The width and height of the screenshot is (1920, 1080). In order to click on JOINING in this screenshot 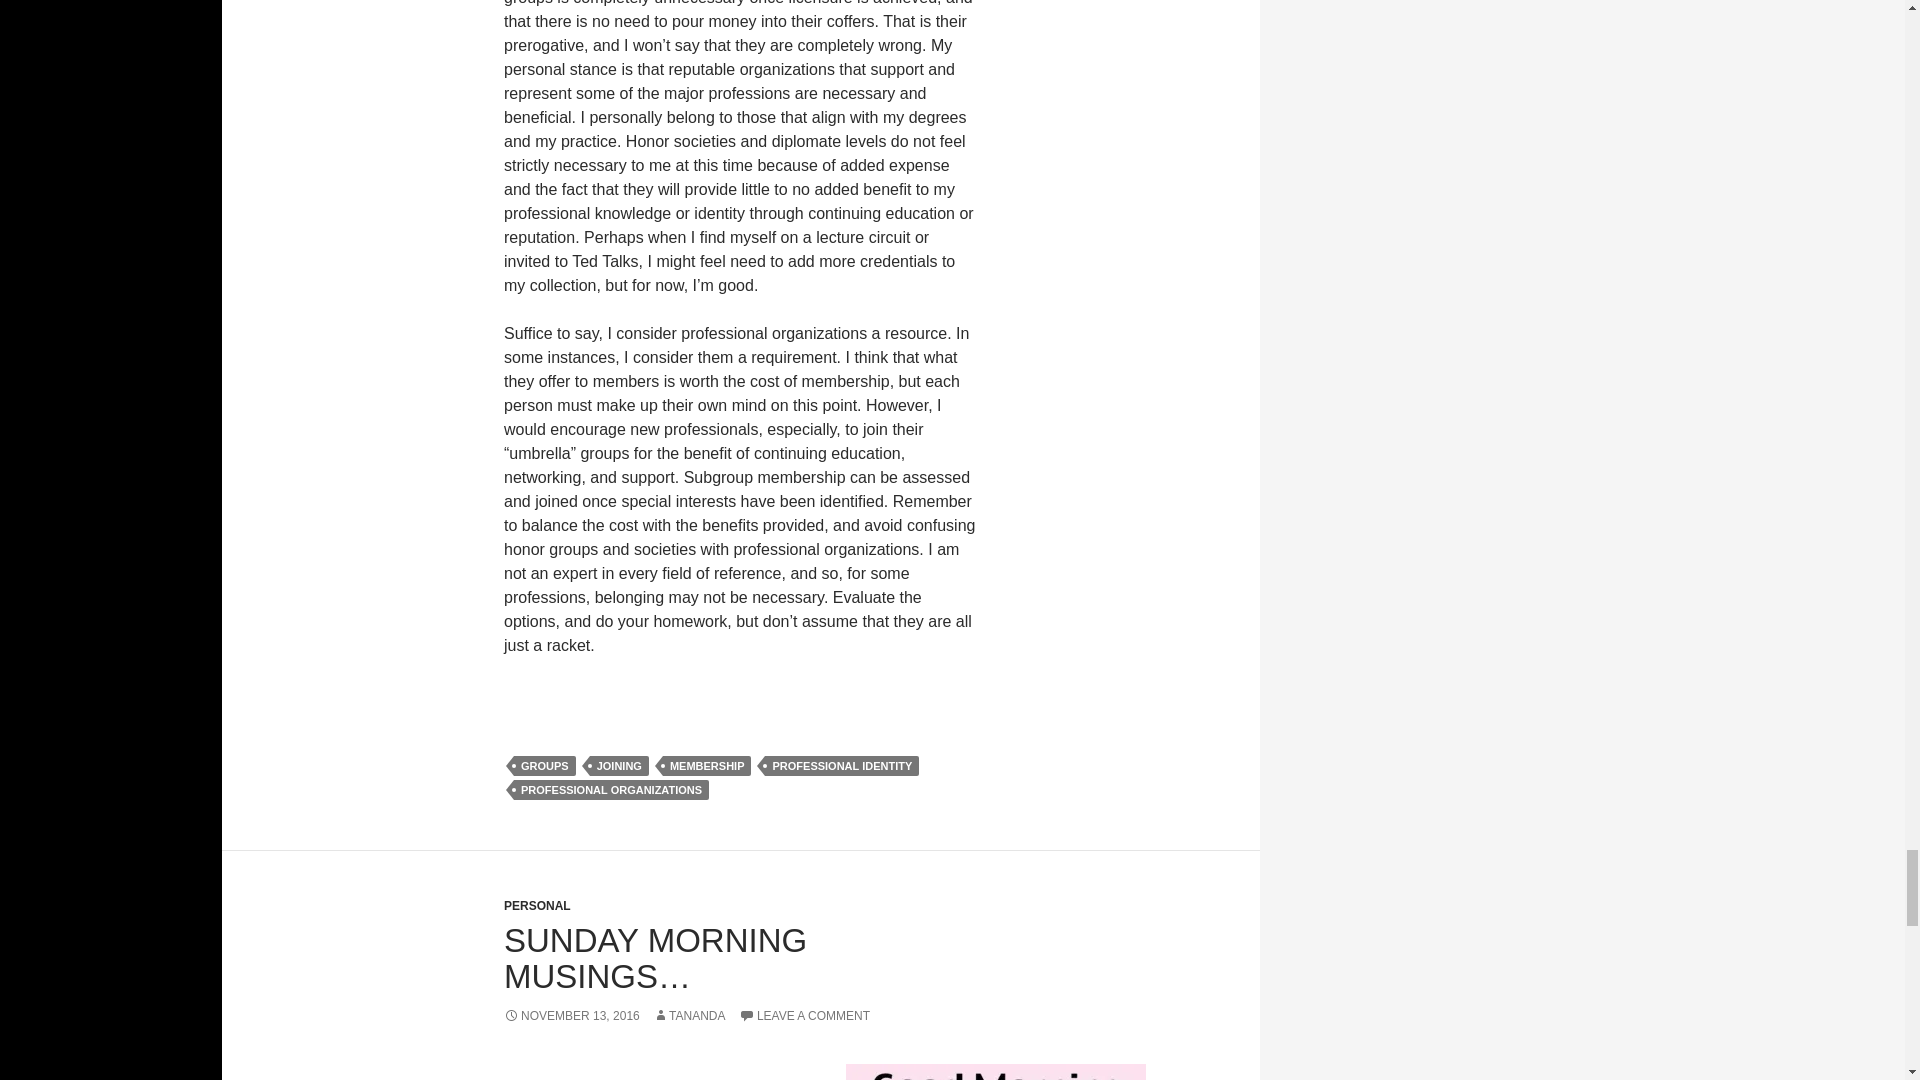, I will do `click(618, 766)`.